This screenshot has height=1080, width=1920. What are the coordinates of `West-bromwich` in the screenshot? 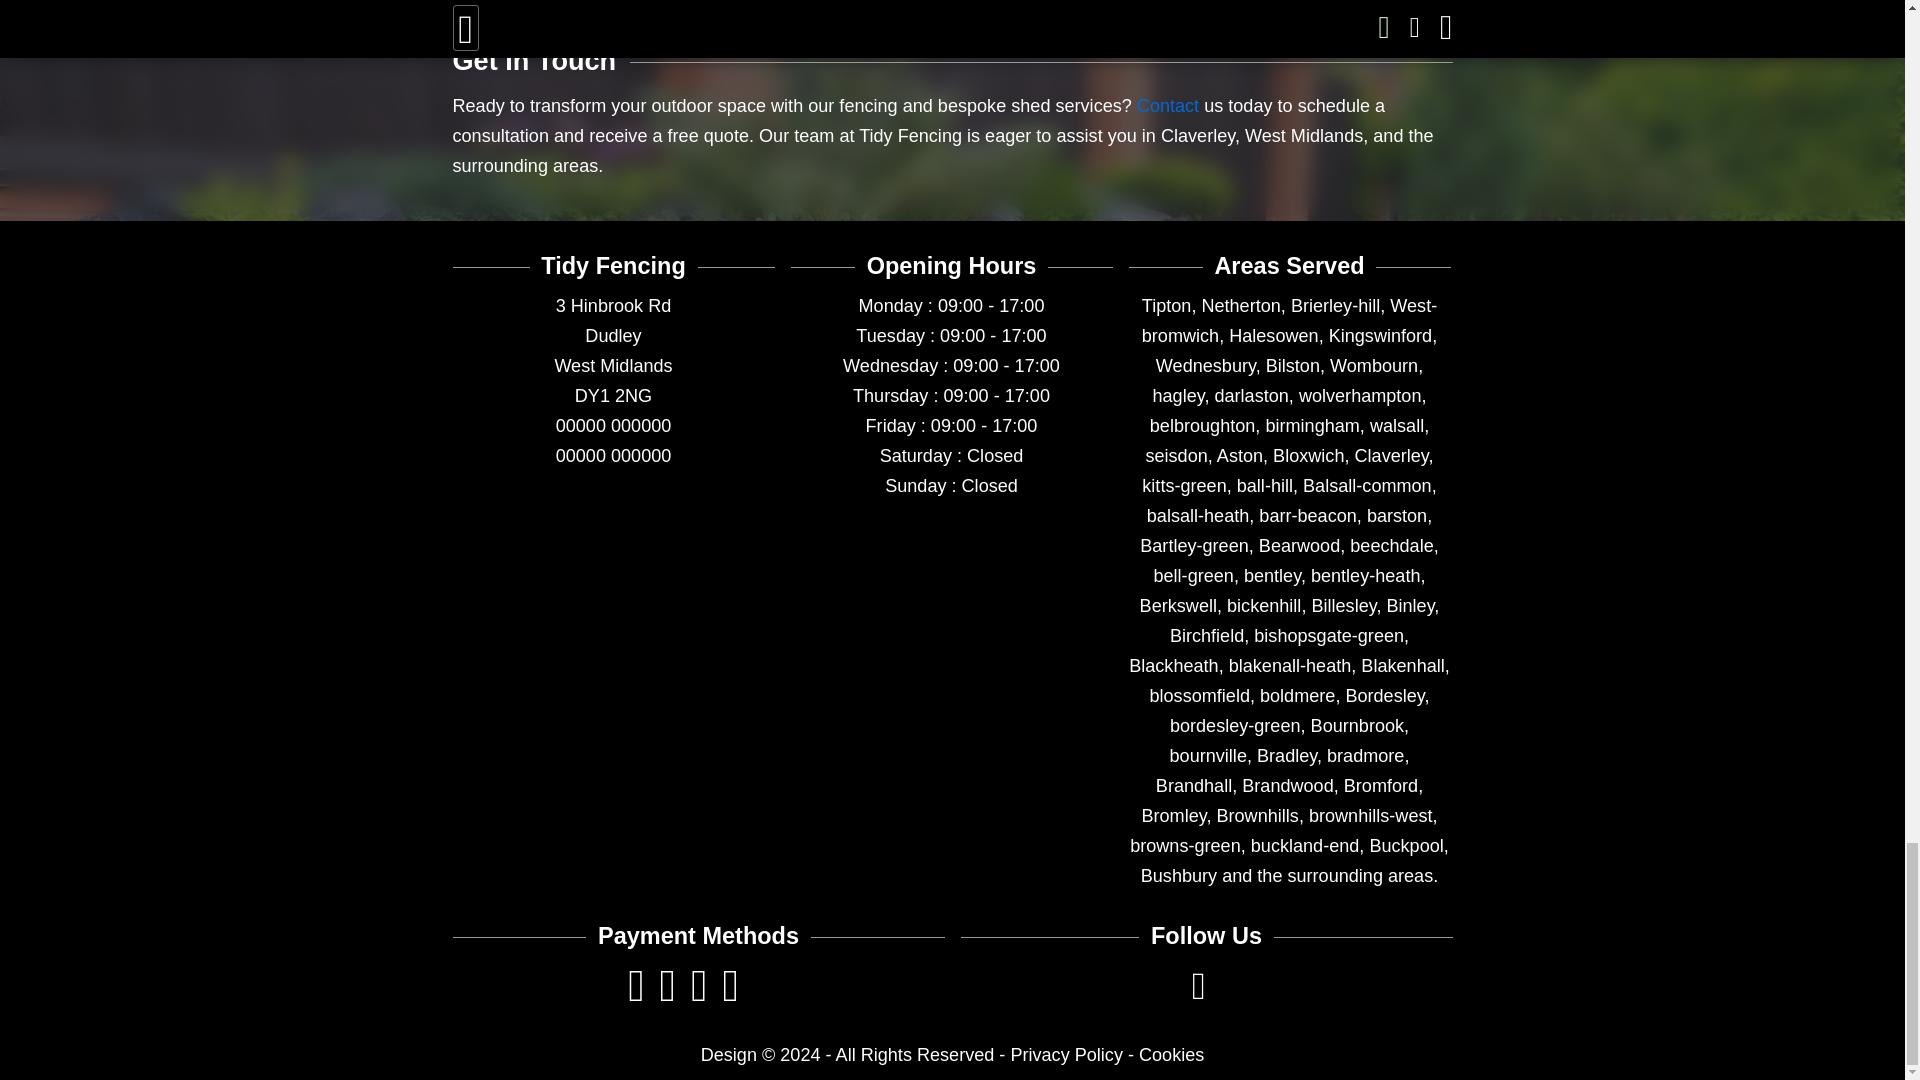 It's located at (1289, 320).